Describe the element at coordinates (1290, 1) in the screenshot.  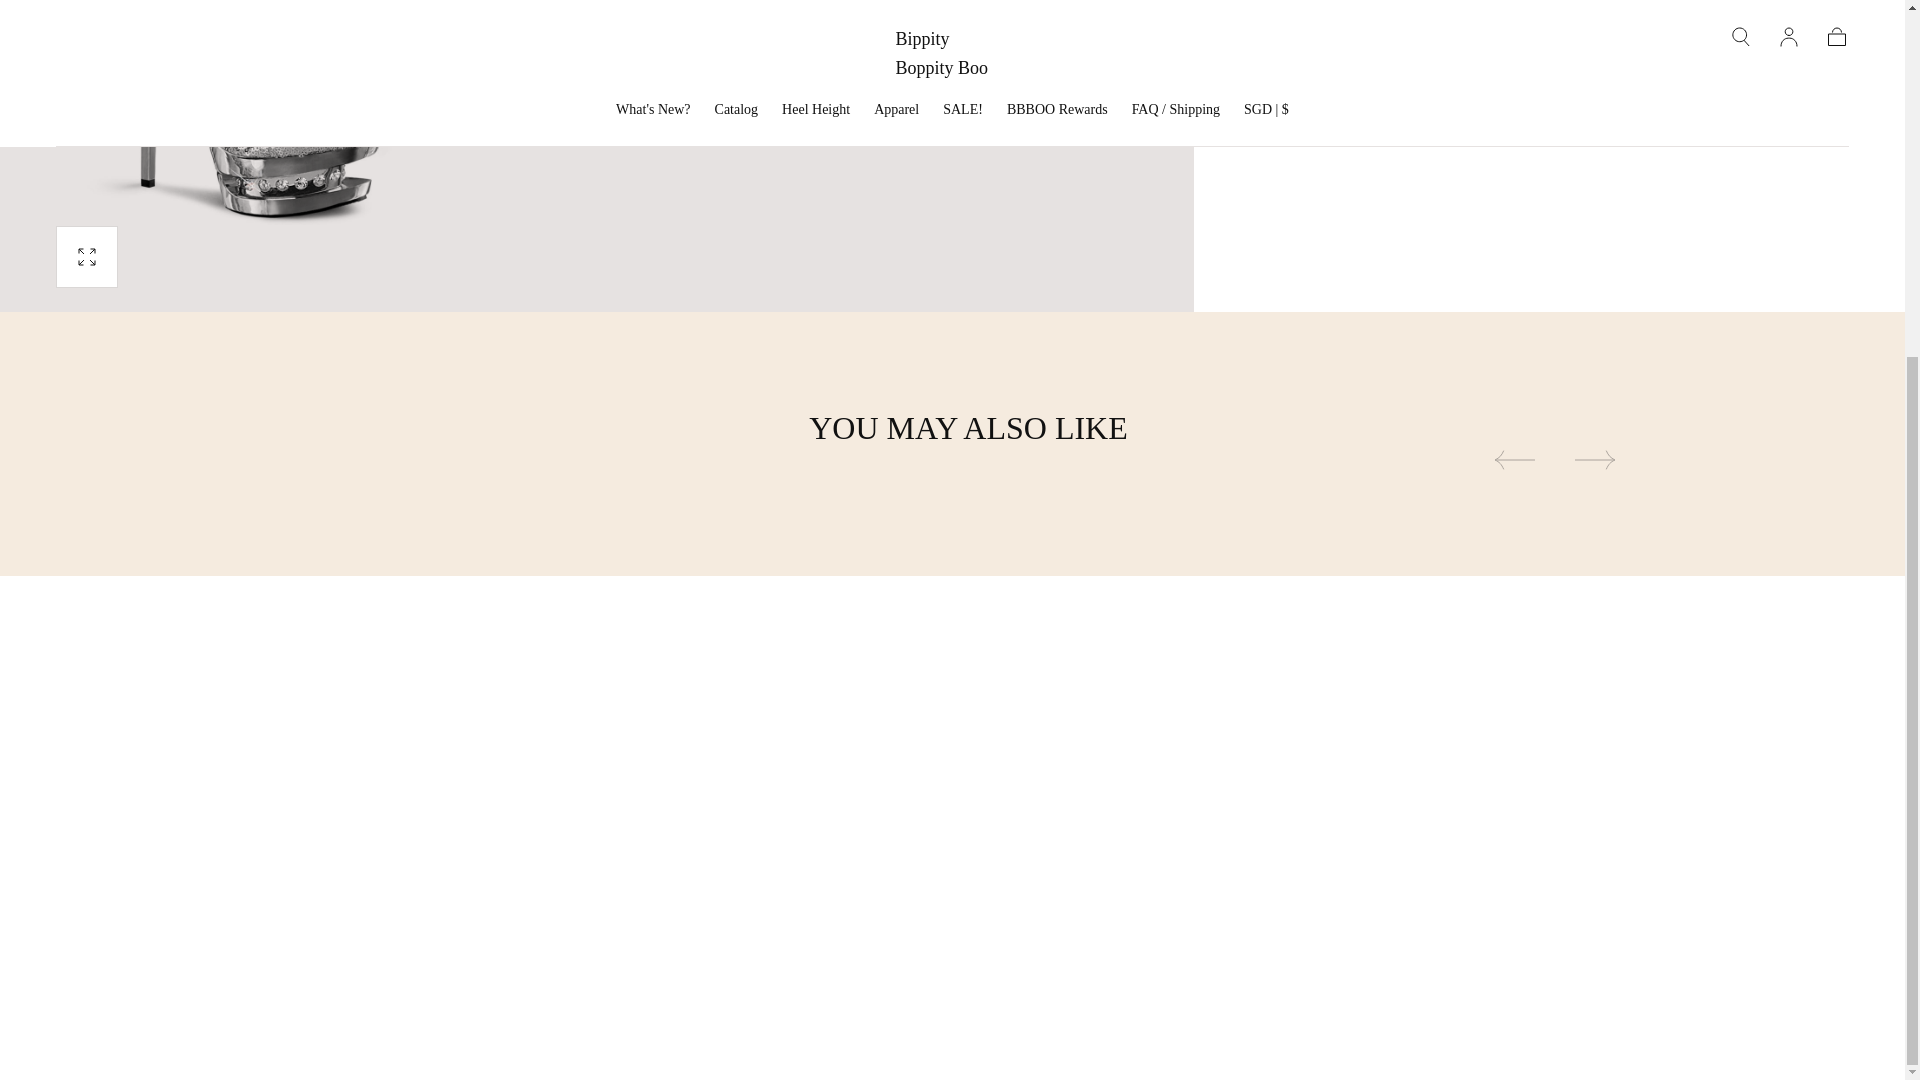
I see `1` at that location.